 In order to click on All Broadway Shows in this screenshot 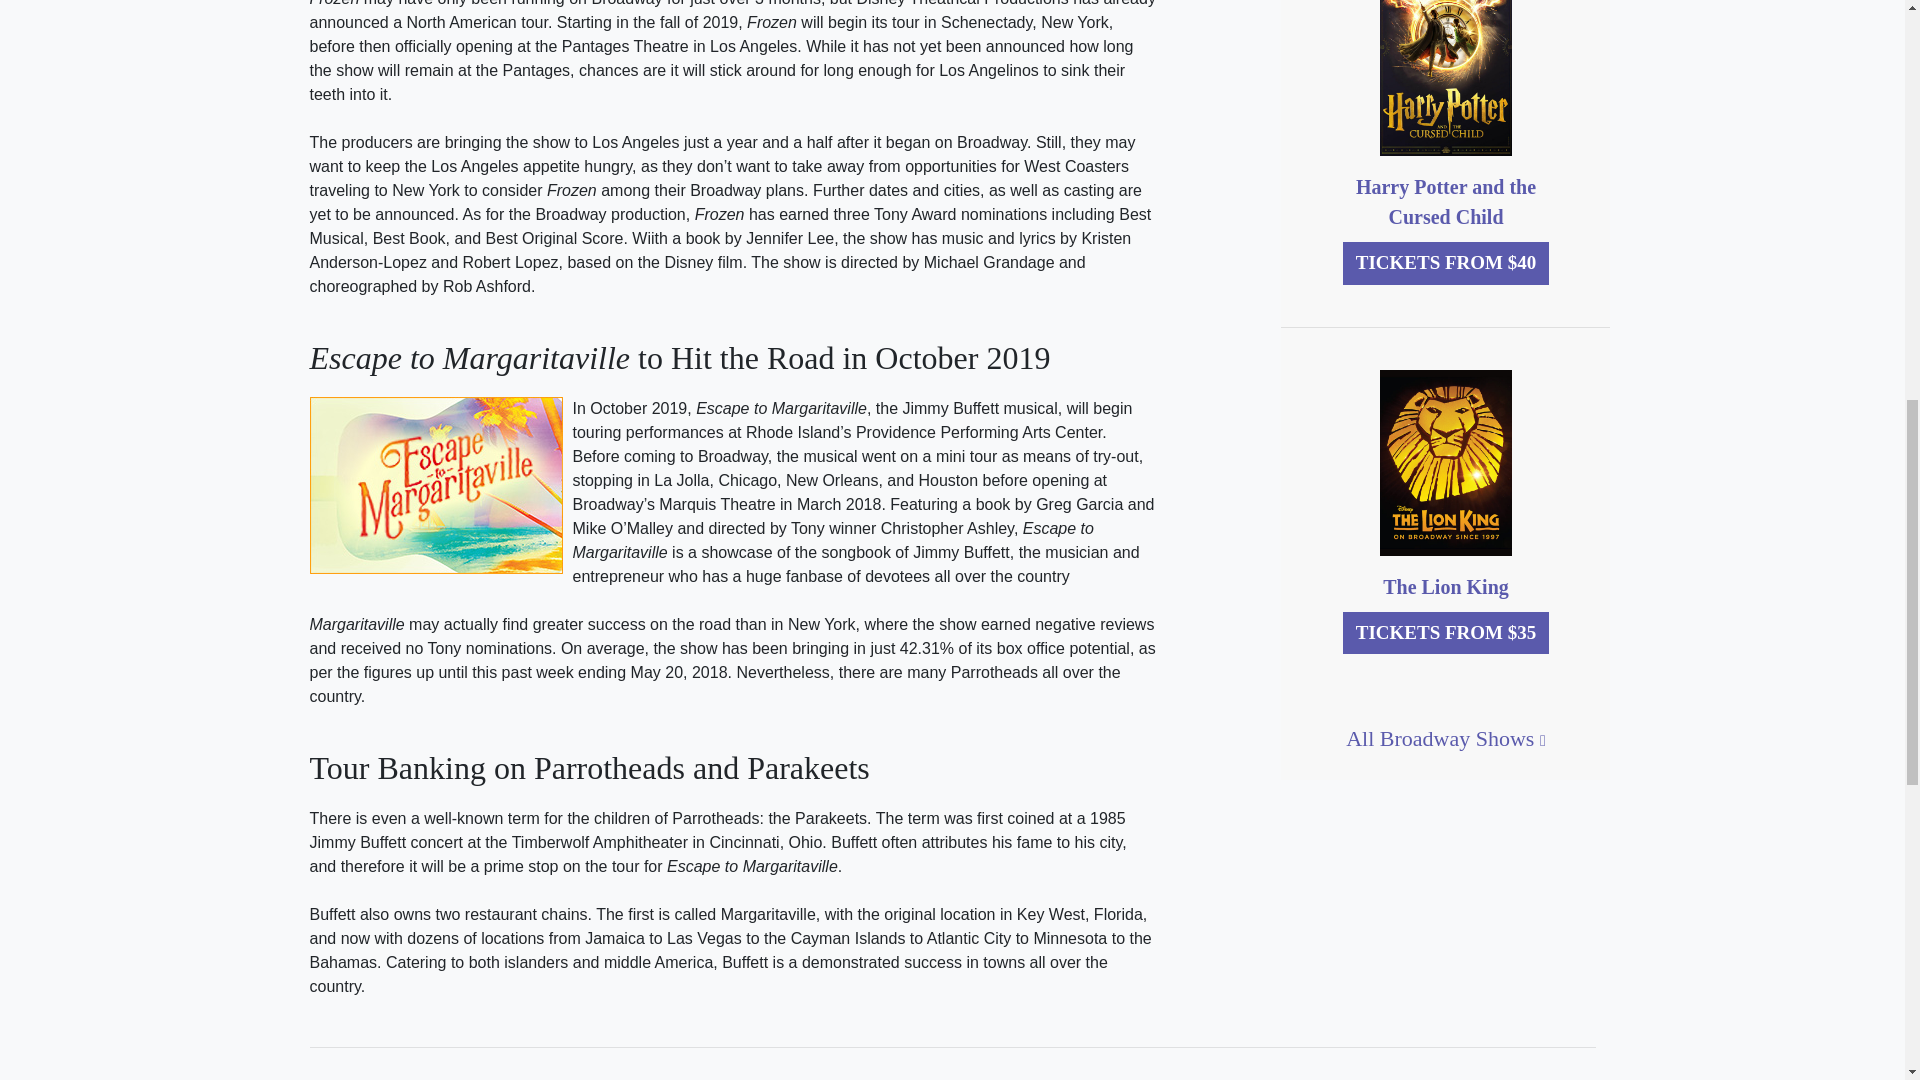, I will do `click(1445, 738)`.